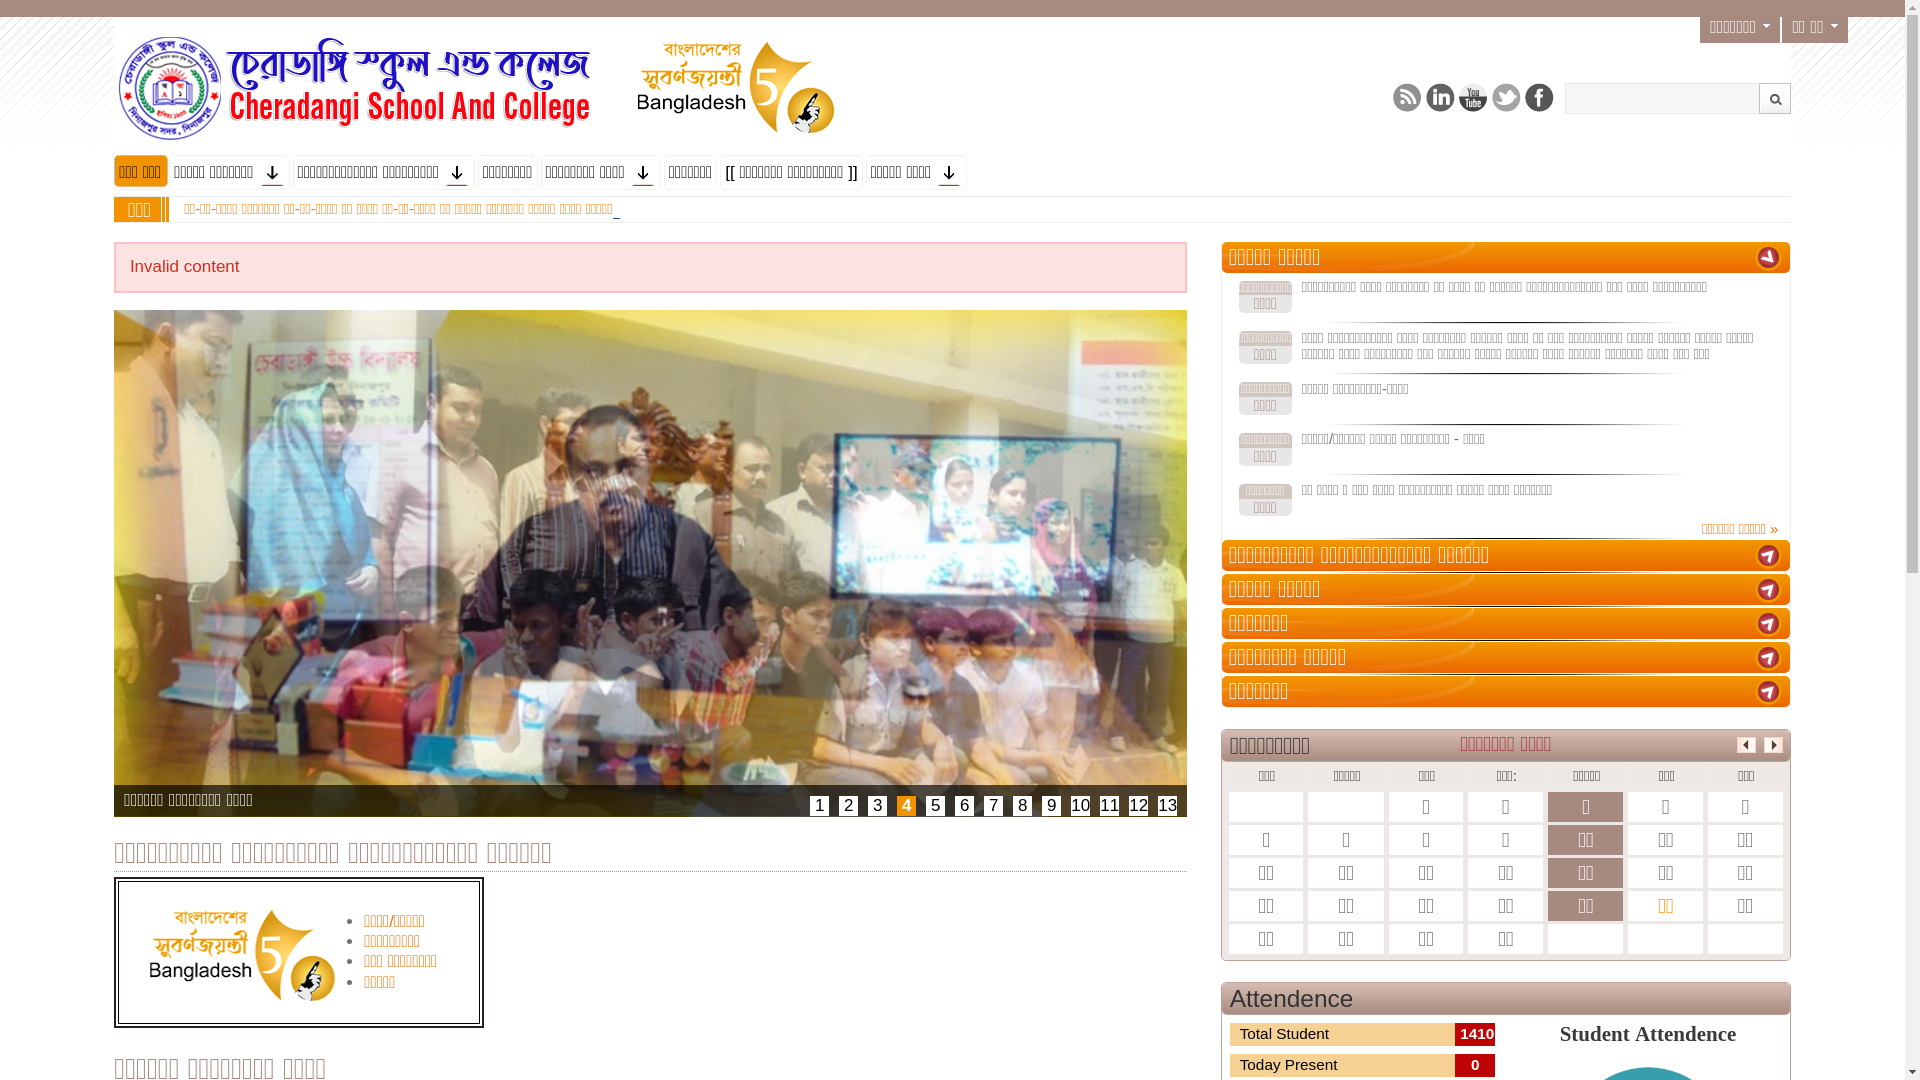 Image resolution: width=1920 pixels, height=1080 pixels. Describe the element at coordinates (1052, 806) in the screenshot. I see `9` at that location.